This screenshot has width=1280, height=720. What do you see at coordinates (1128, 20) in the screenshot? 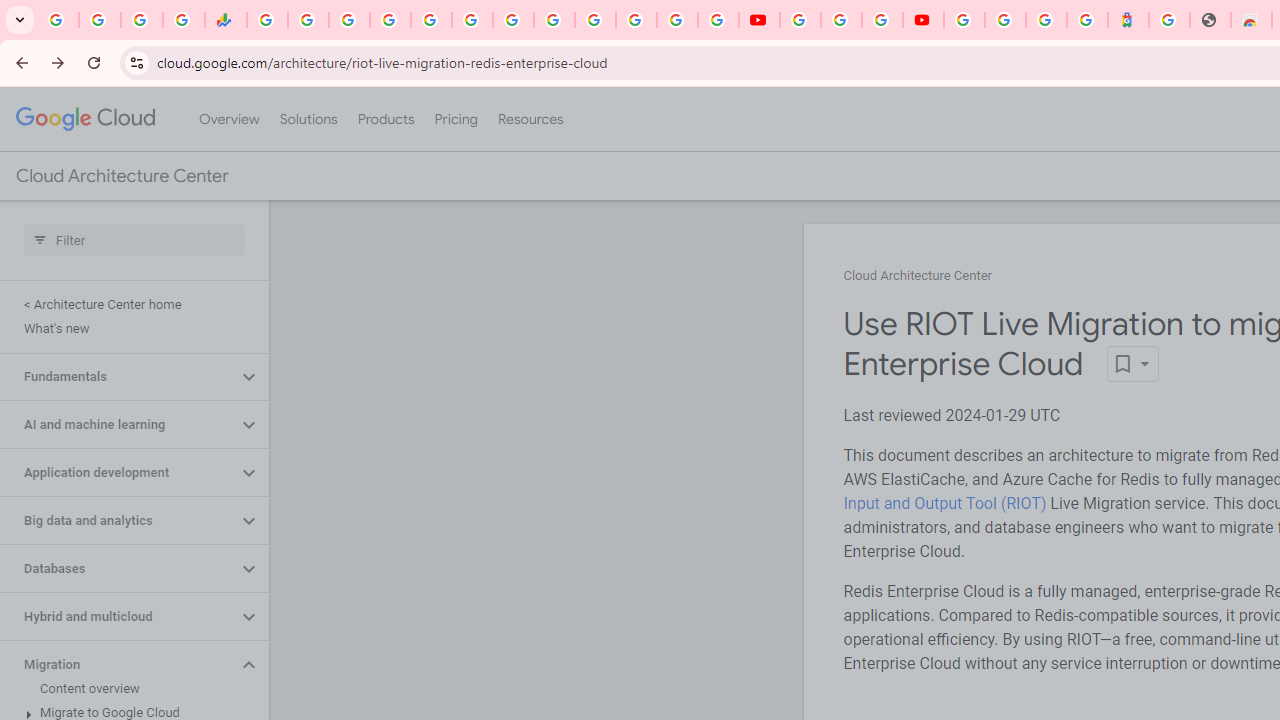
I see `Atour Hotel - Google hotels` at bounding box center [1128, 20].